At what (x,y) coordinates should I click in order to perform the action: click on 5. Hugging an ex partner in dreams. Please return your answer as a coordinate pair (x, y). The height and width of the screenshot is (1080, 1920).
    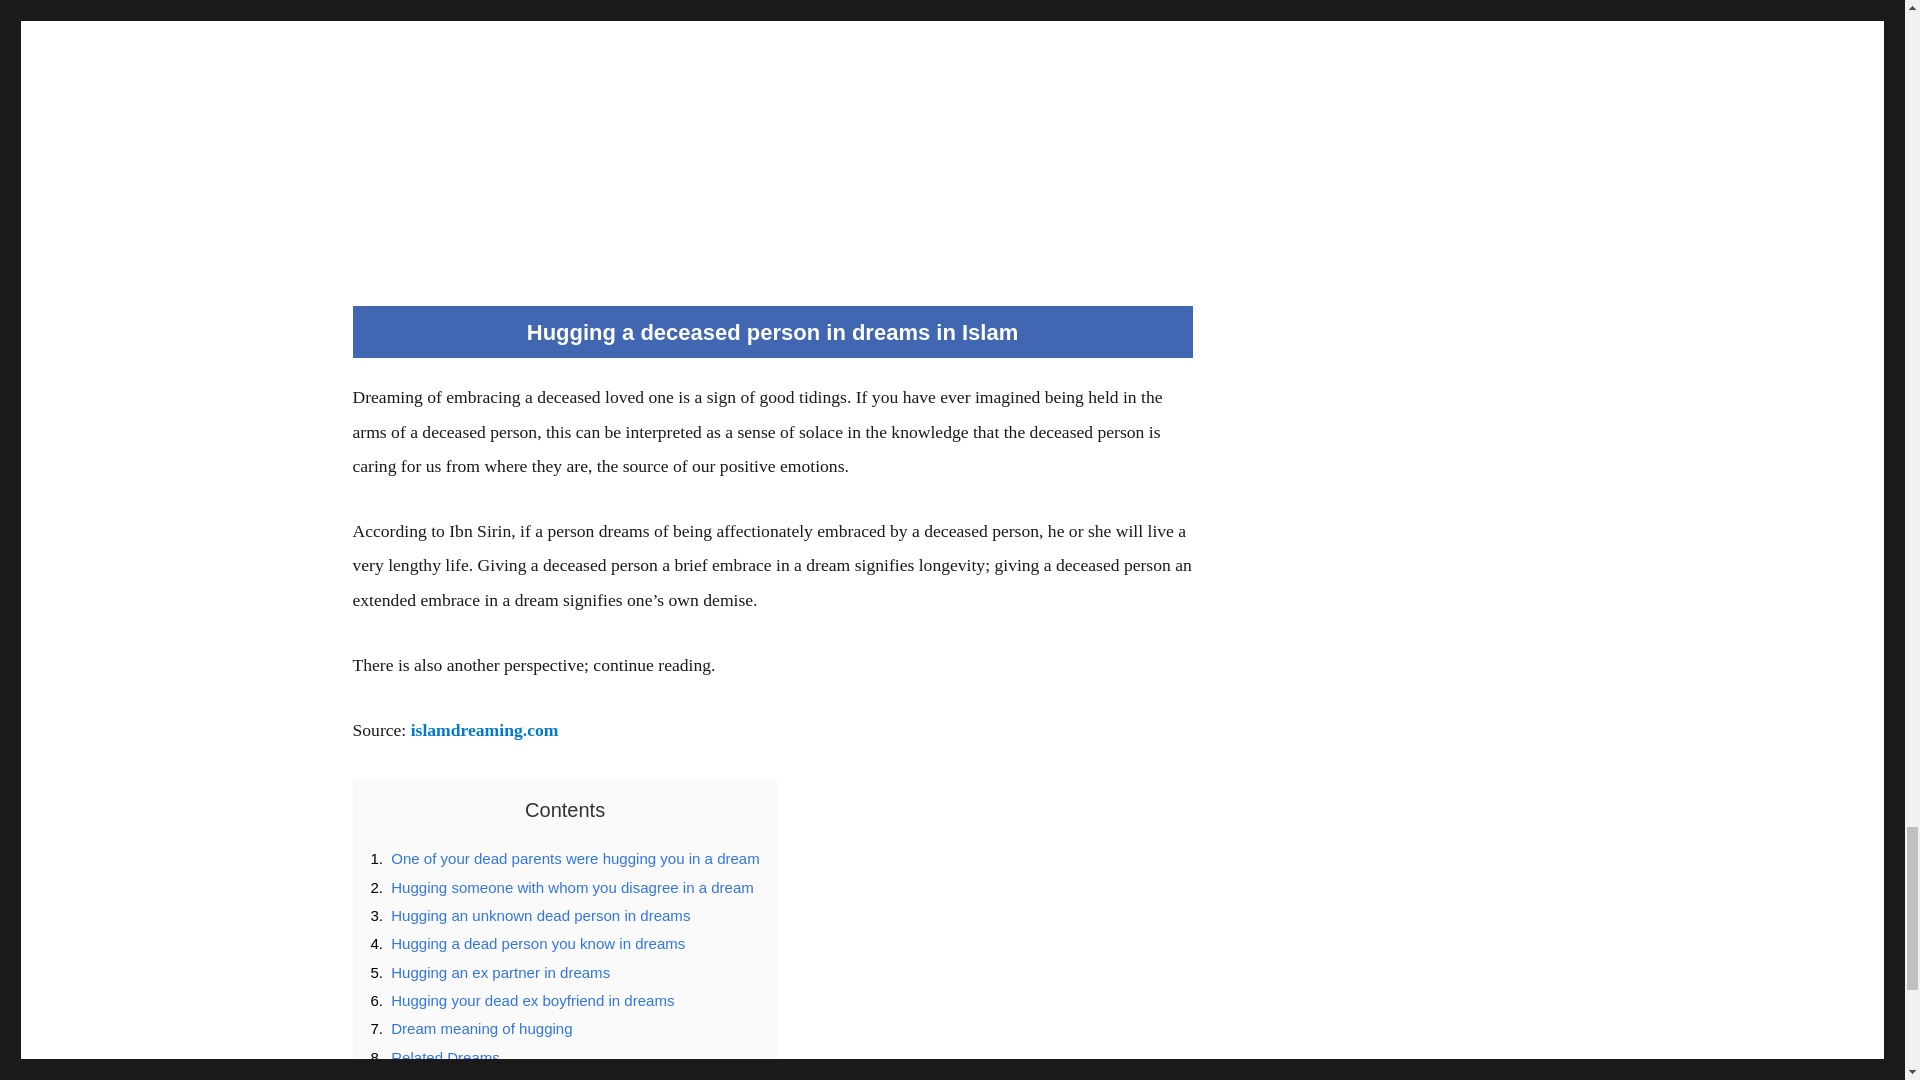
    Looking at the image, I should click on (490, 972).